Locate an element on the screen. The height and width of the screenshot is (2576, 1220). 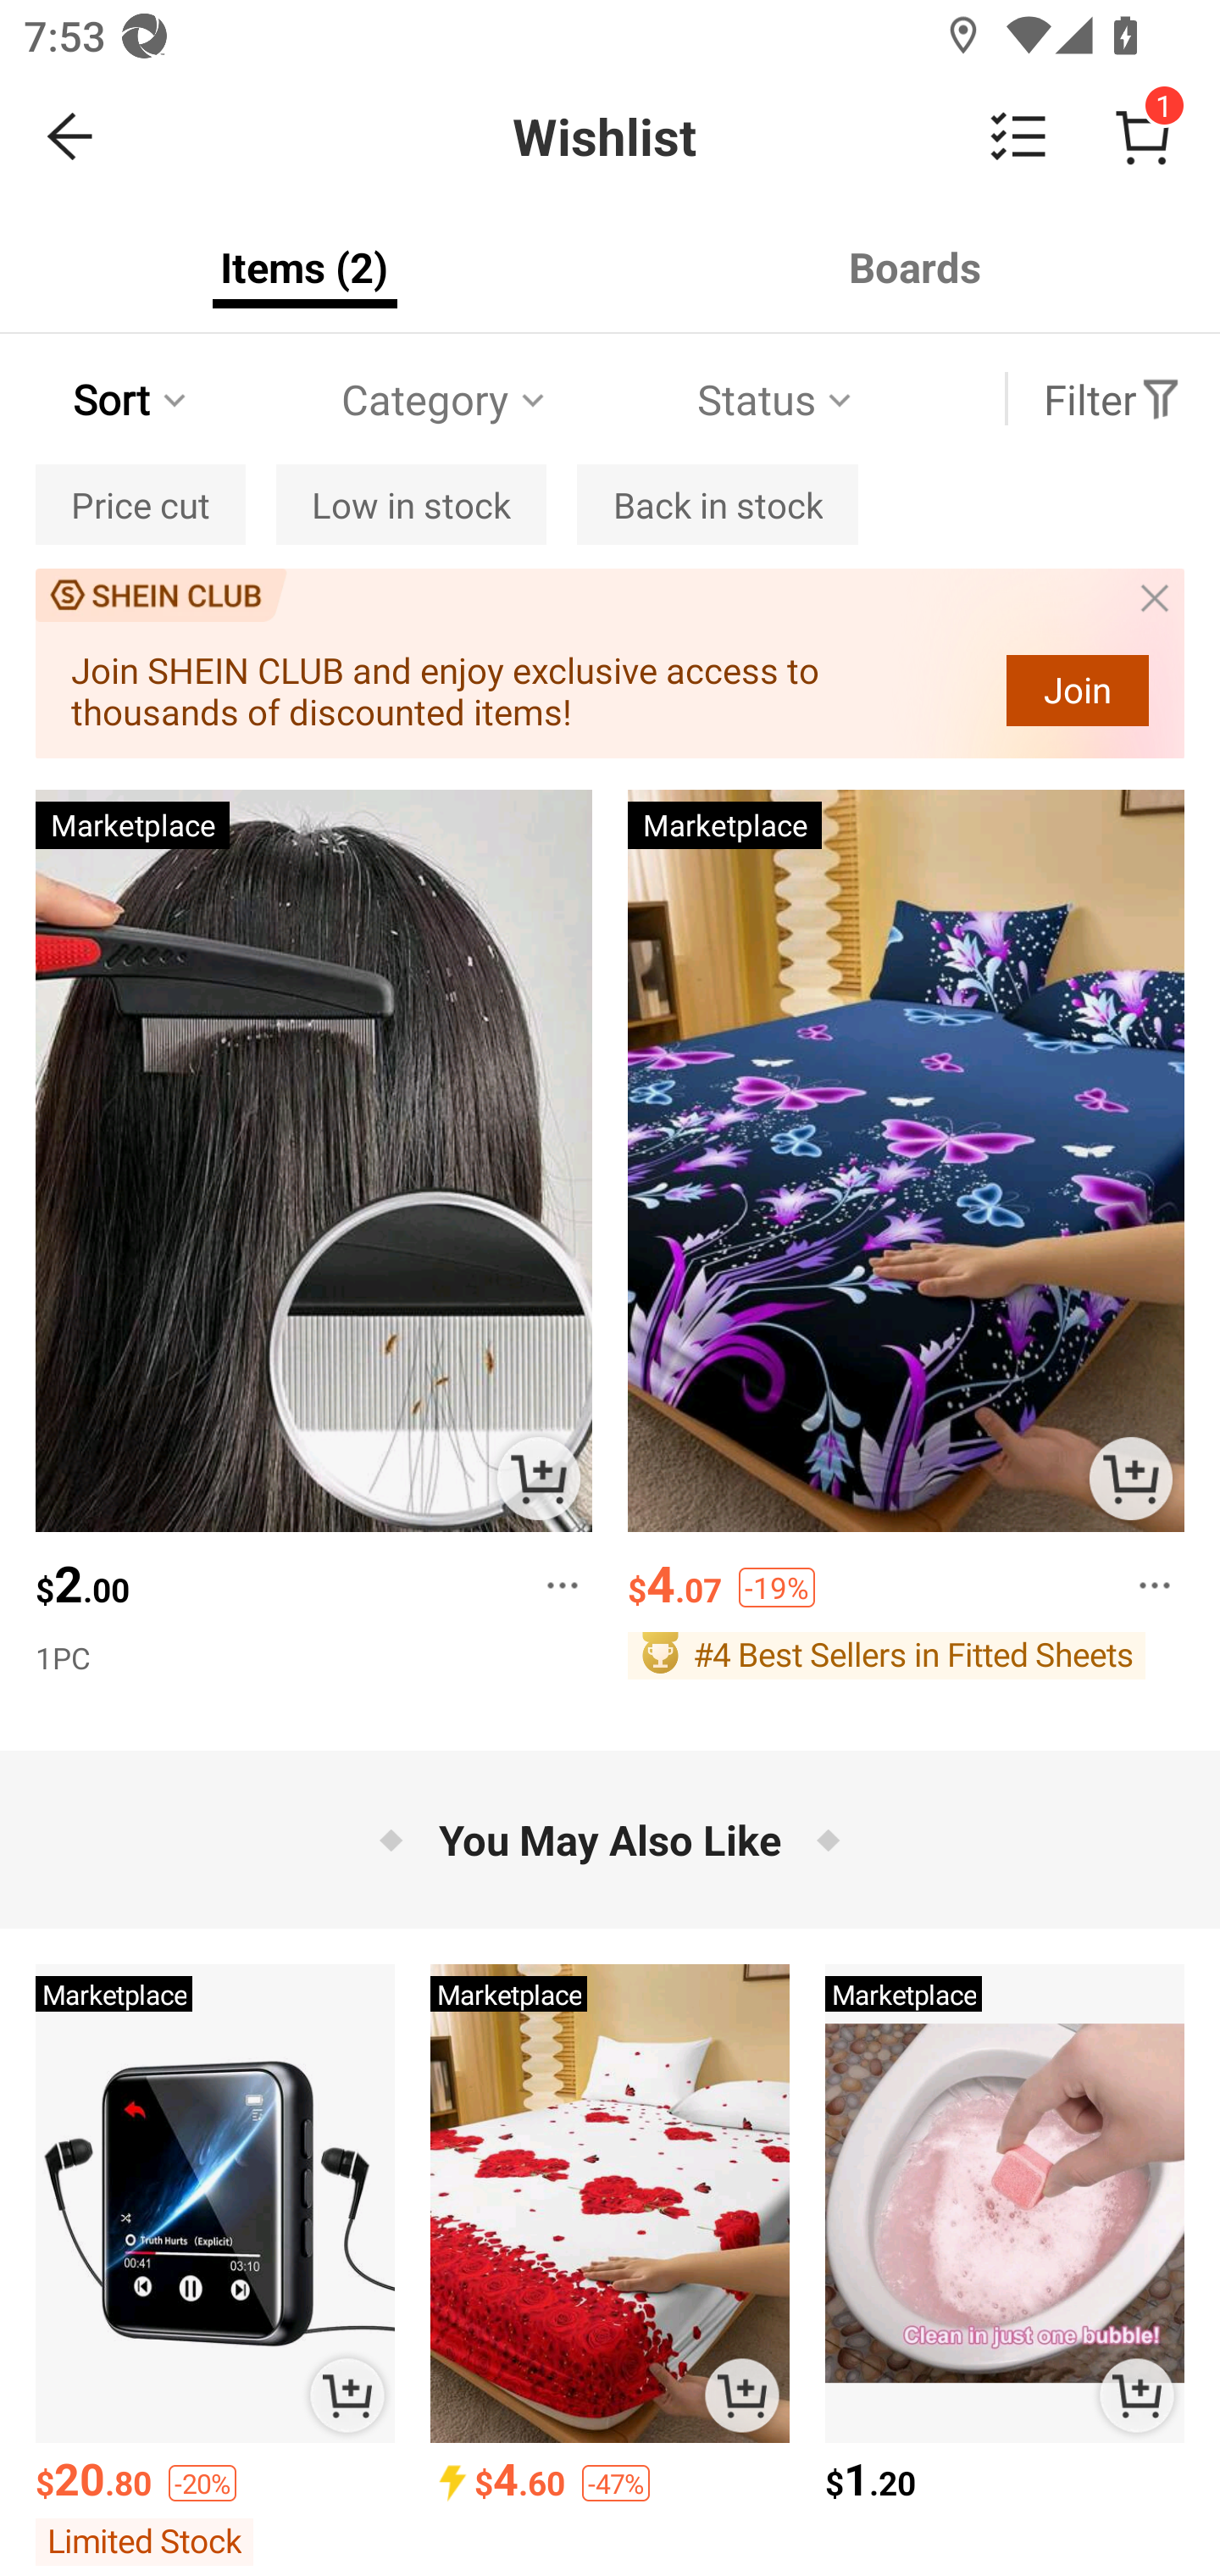
Price cut is located at coordinates (140, 505).